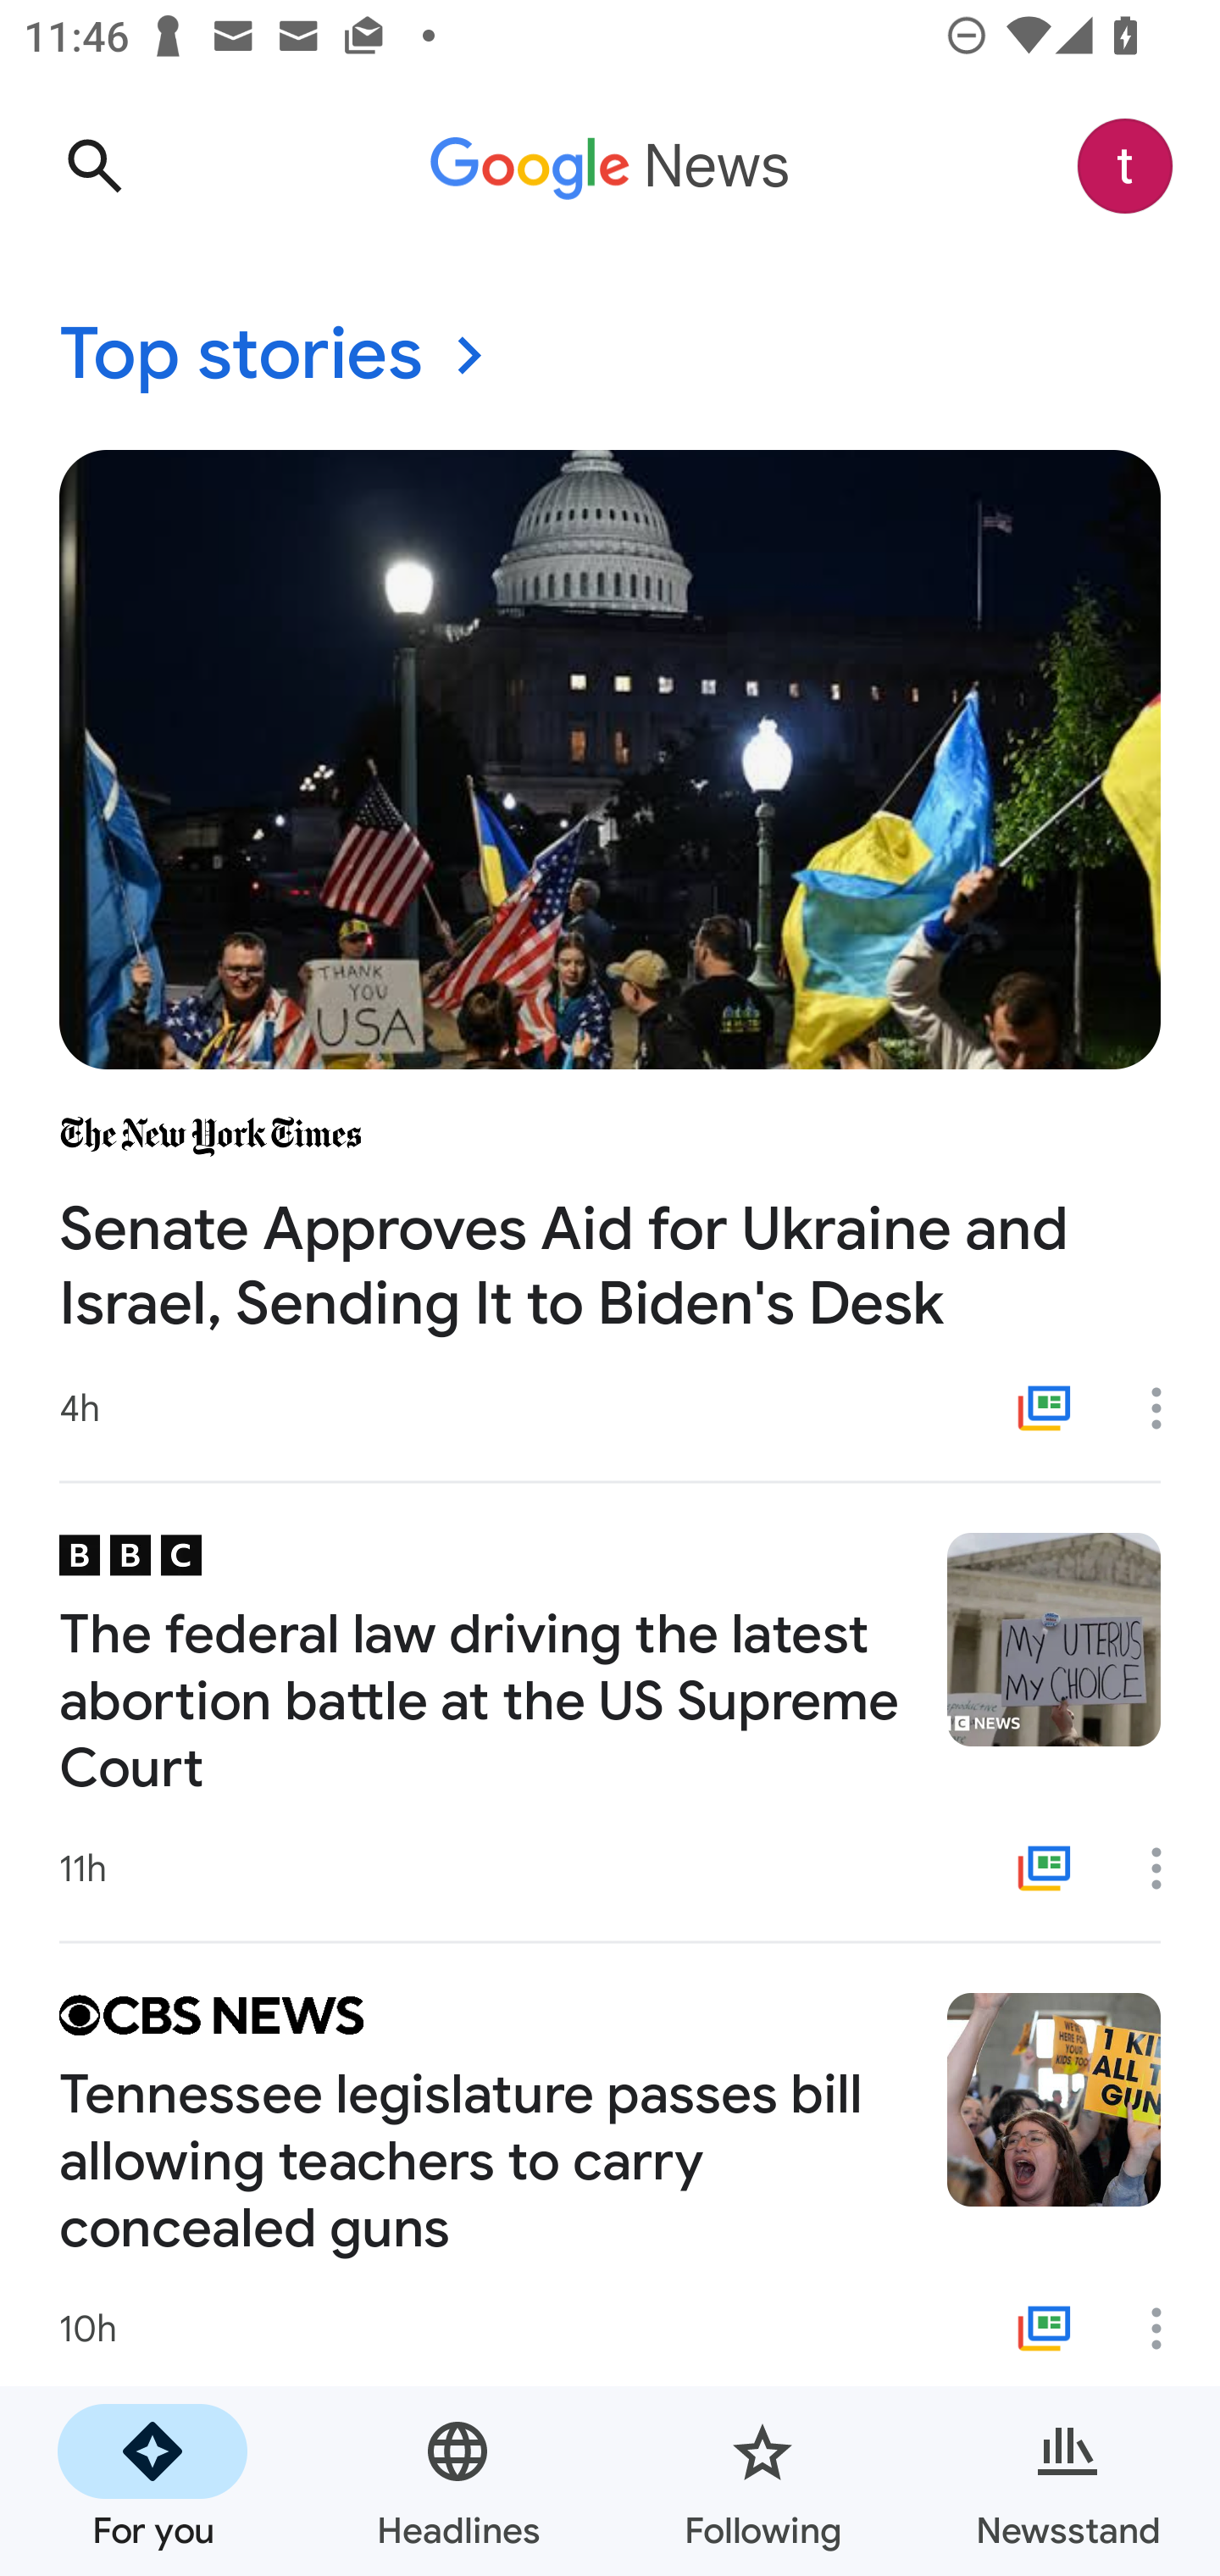 This screenshot has width=1220, height=2576. What do you see at coordinates (152, 2481) in the screenshot?
I see `For you` at bounding box center [152, 2481].